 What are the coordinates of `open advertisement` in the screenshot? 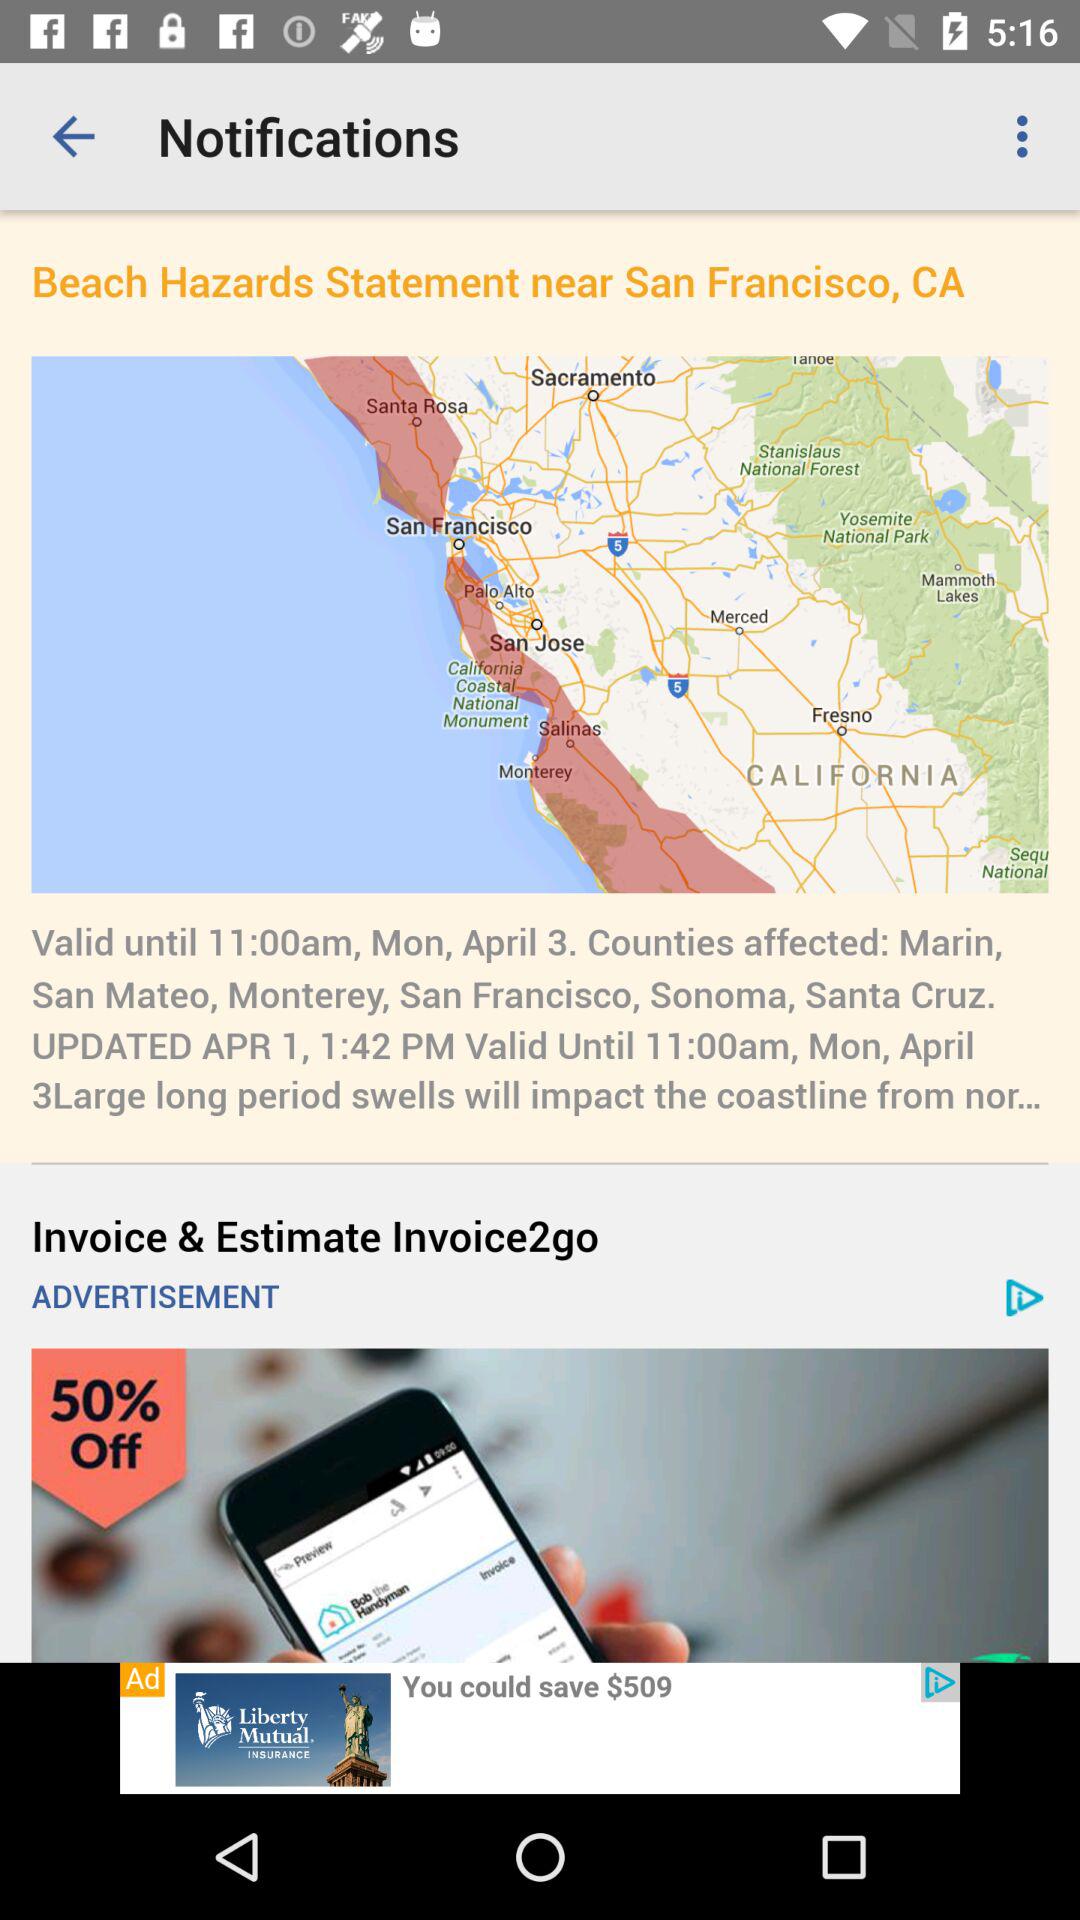 It's located at (540, 1728).